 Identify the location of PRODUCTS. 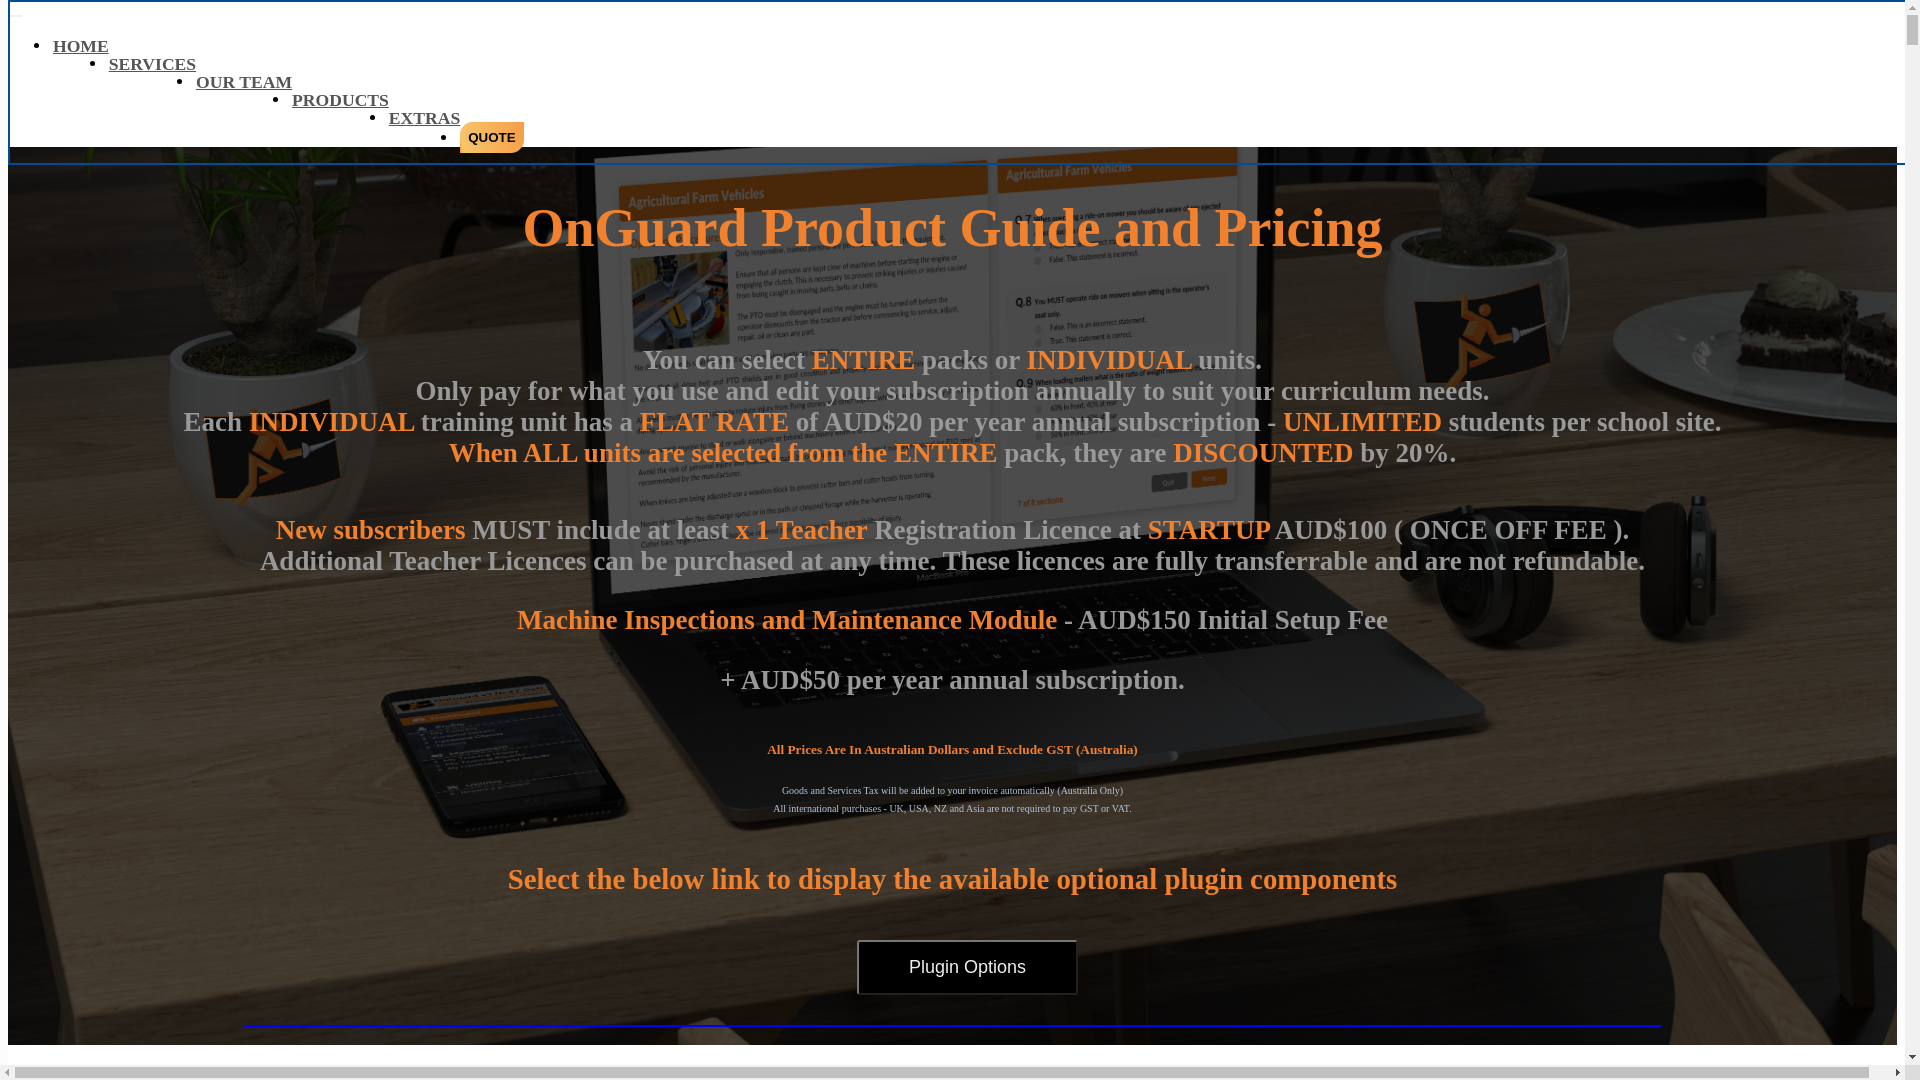
(340, 100).